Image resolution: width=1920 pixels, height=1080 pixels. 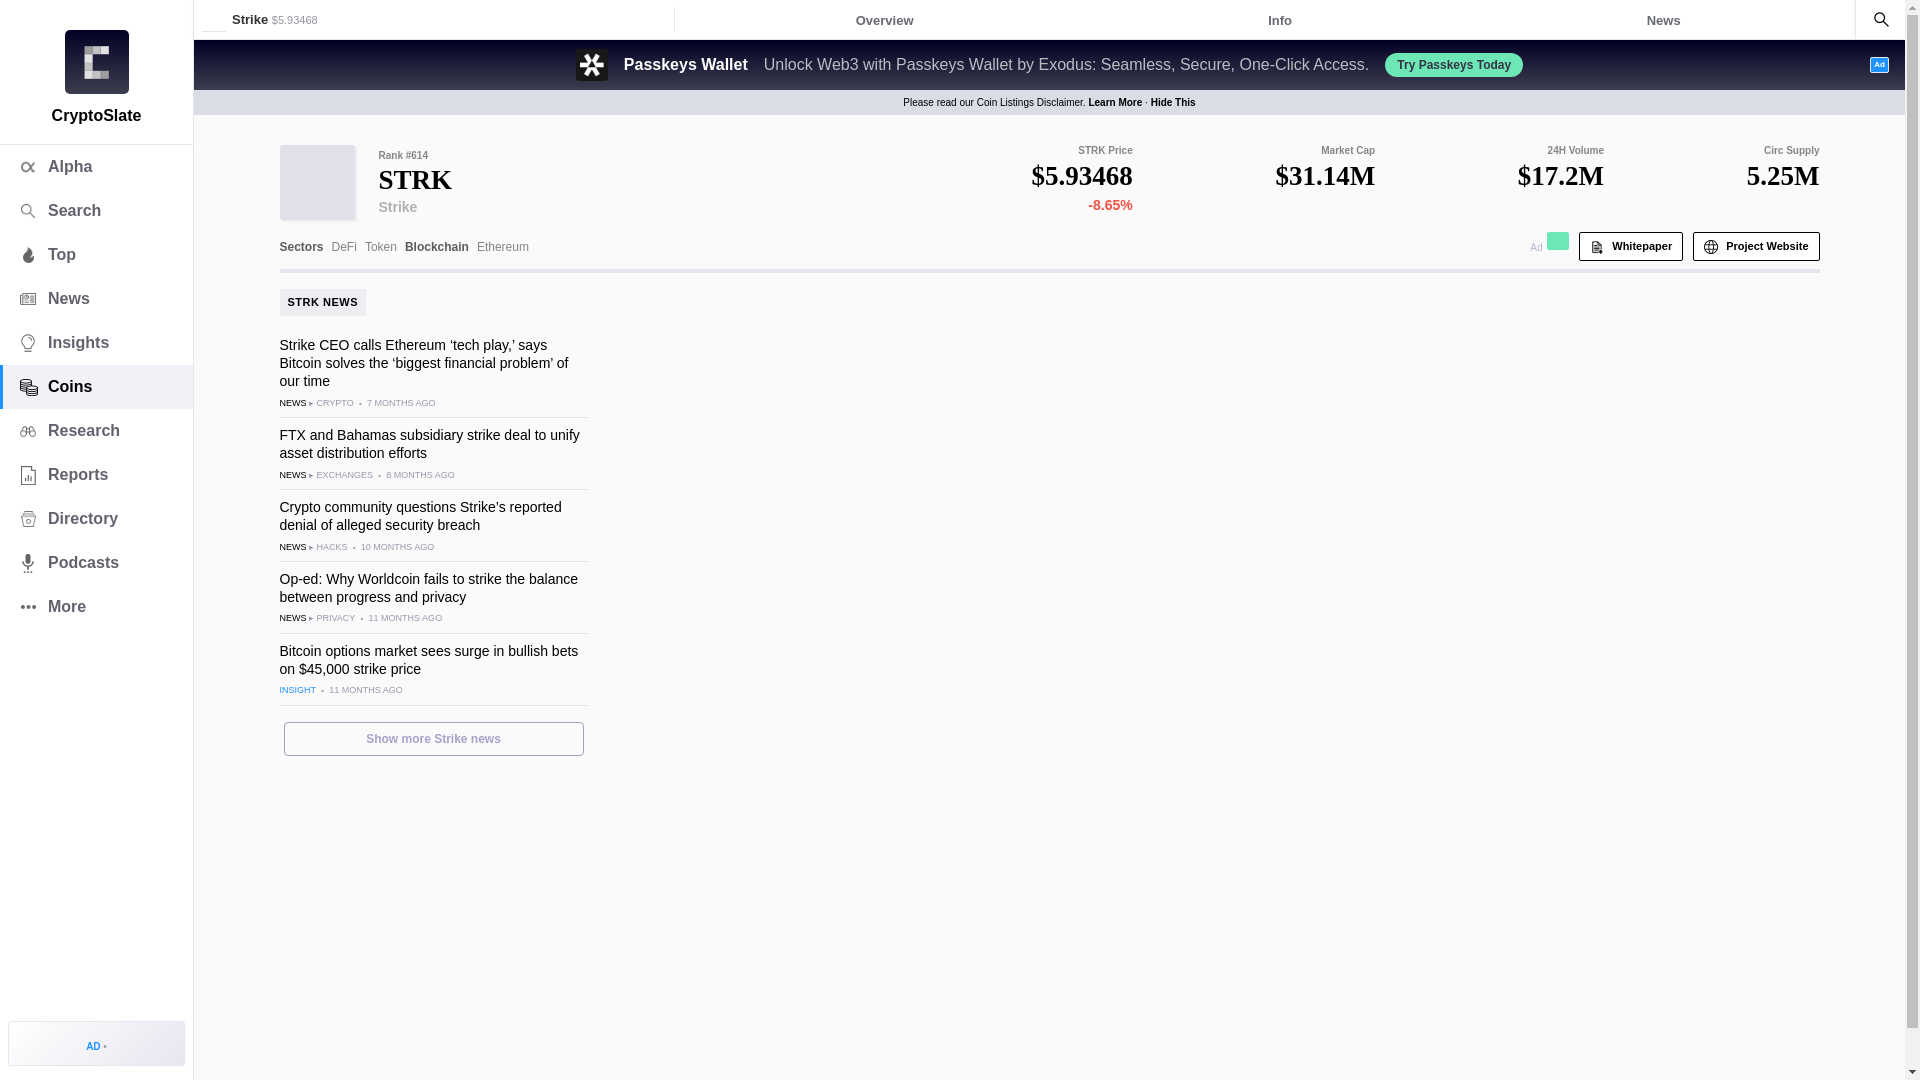 What do you see at coordinates (96, 166) in the screenshot?
I see `Alpha` at bounding box center [96, 166].